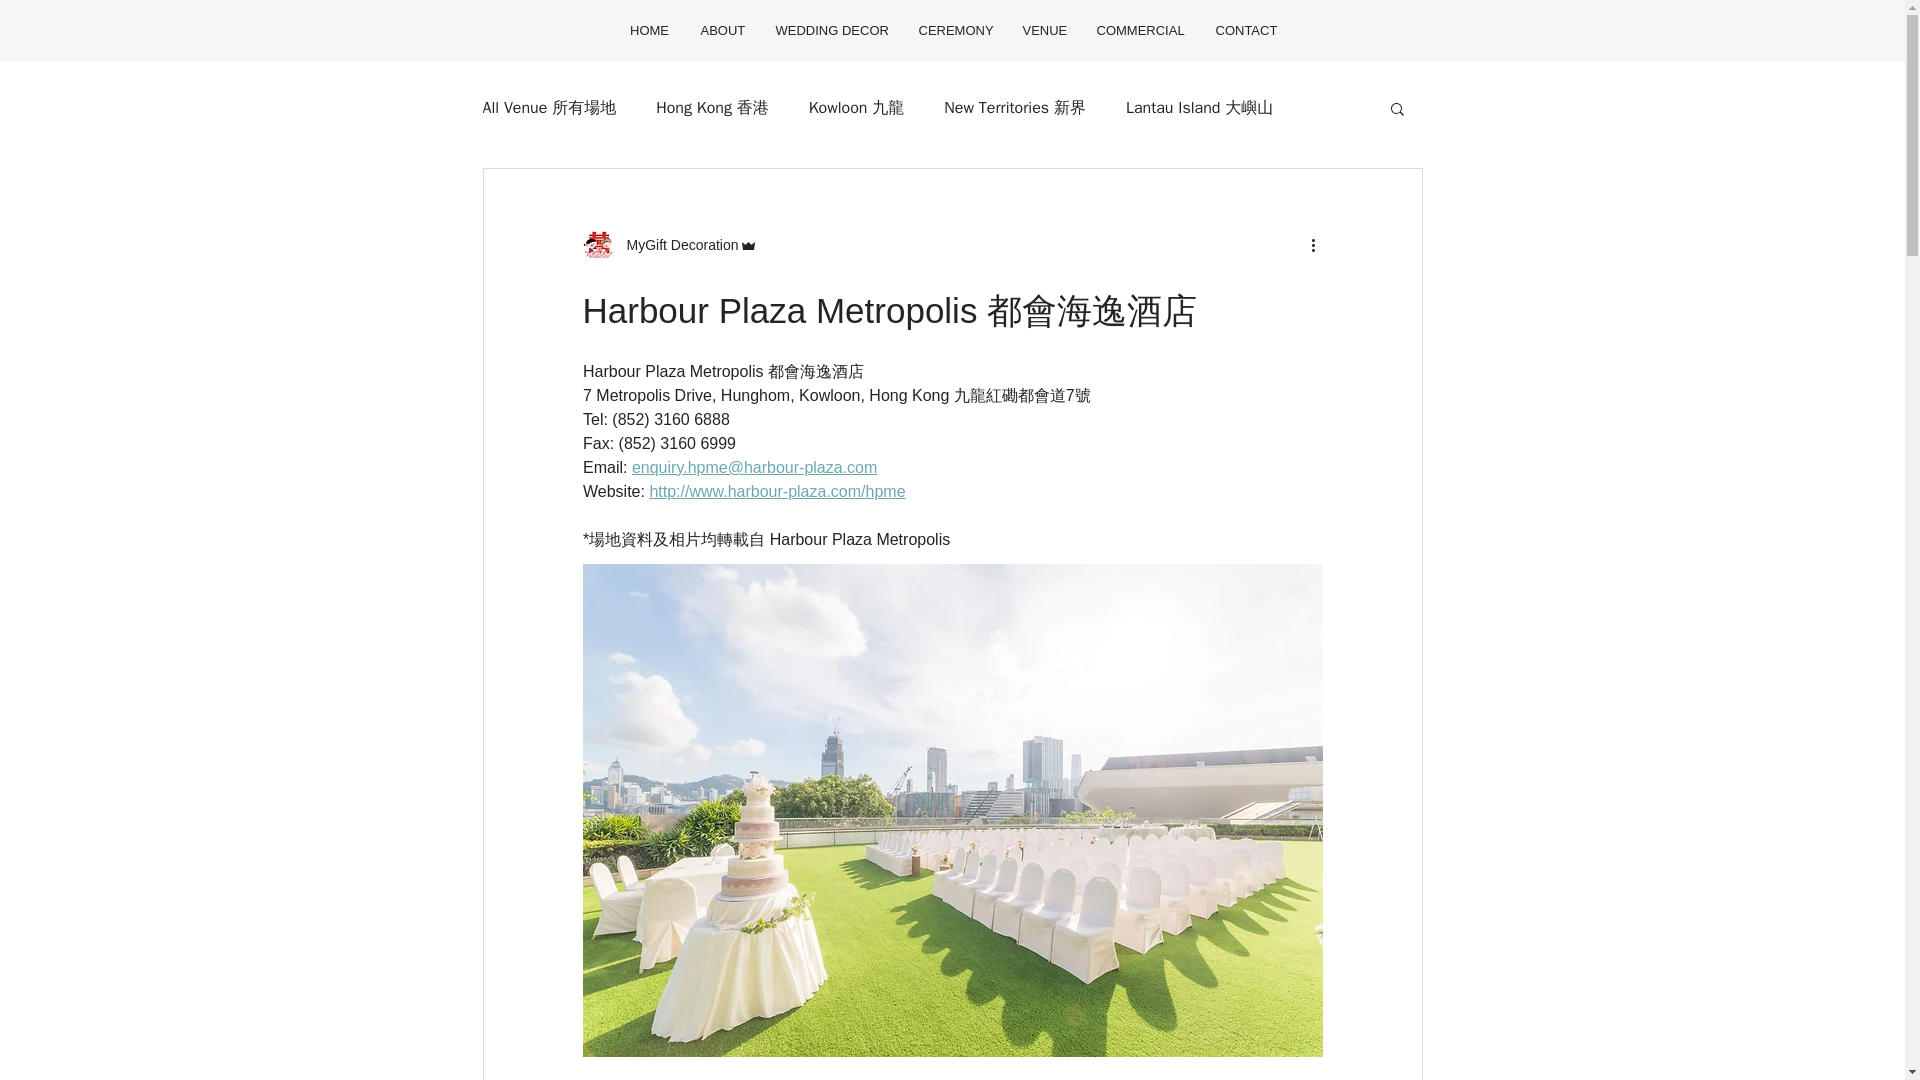  Describe the element at coordinates (954, 30) in the screenshot. I see `CEREMONY` at that location.